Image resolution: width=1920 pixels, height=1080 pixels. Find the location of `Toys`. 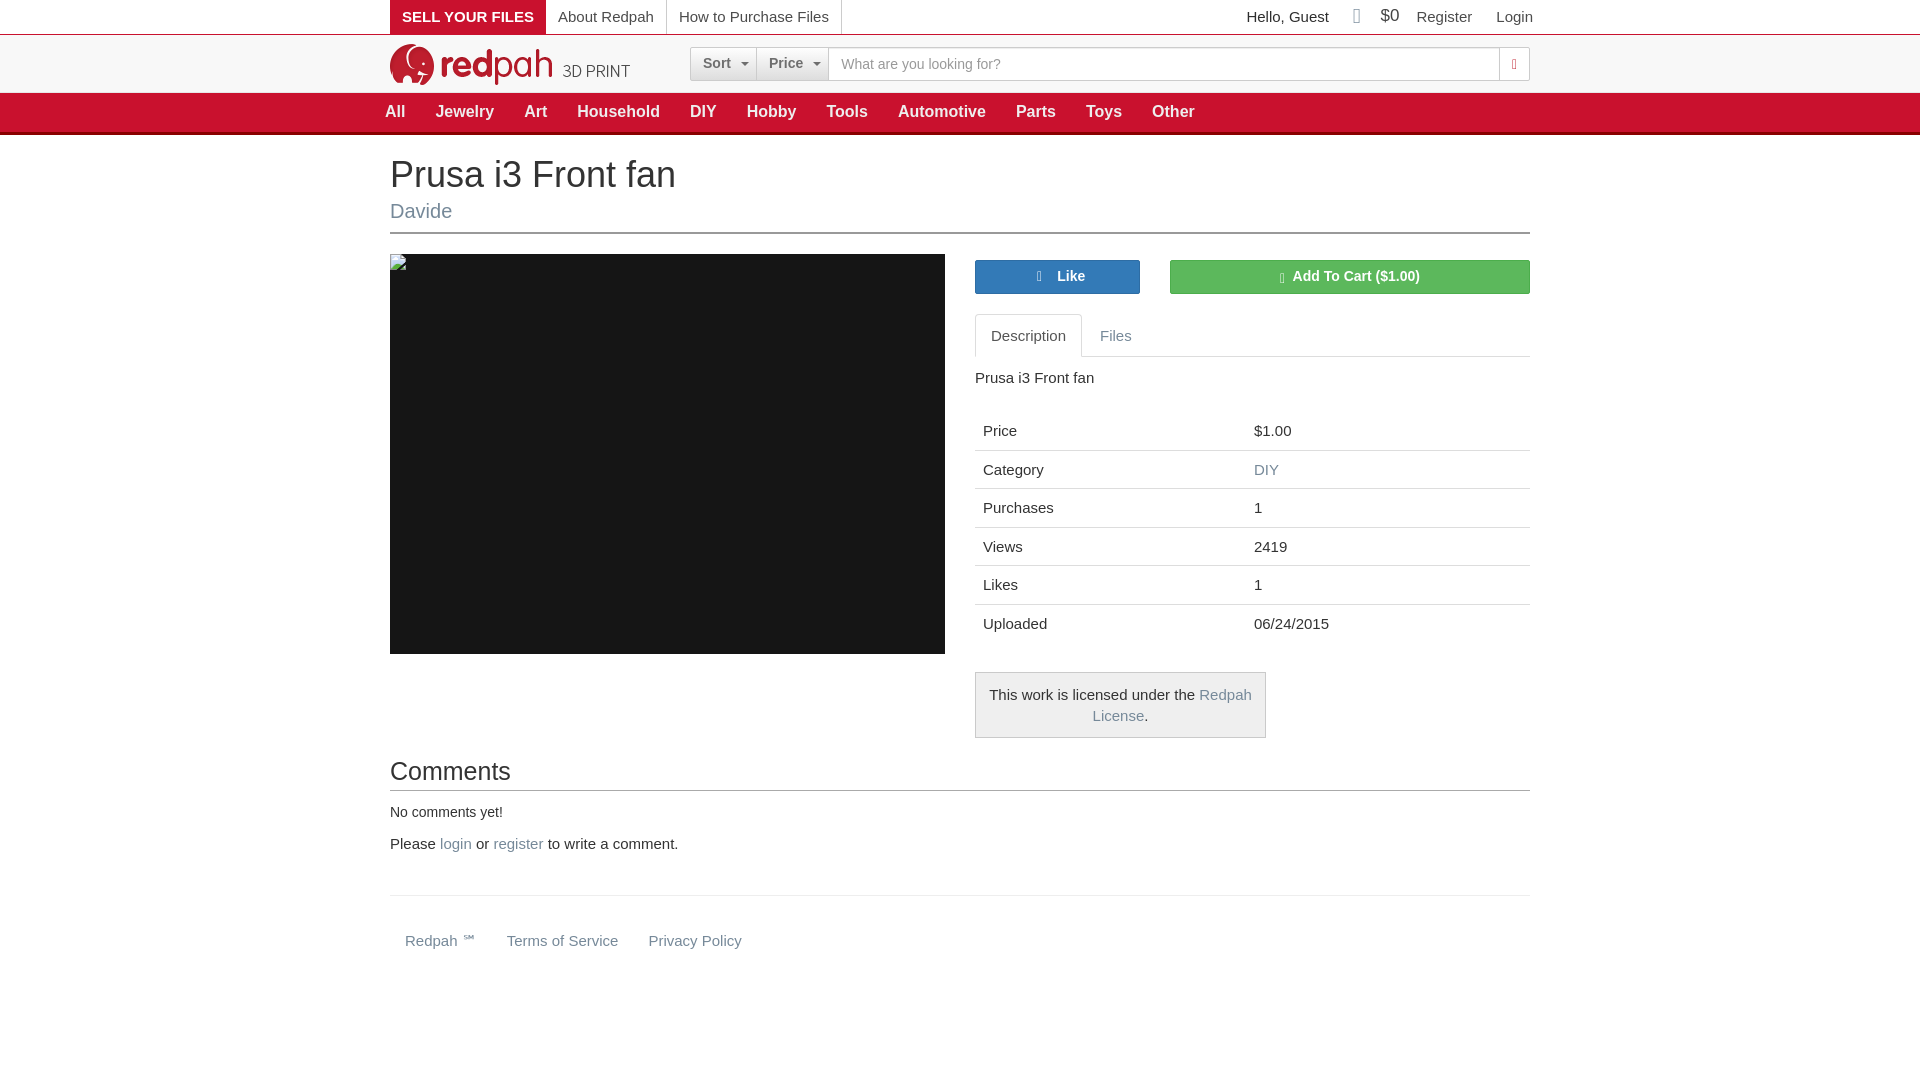

Toys is located at coordinates (1104, 112).